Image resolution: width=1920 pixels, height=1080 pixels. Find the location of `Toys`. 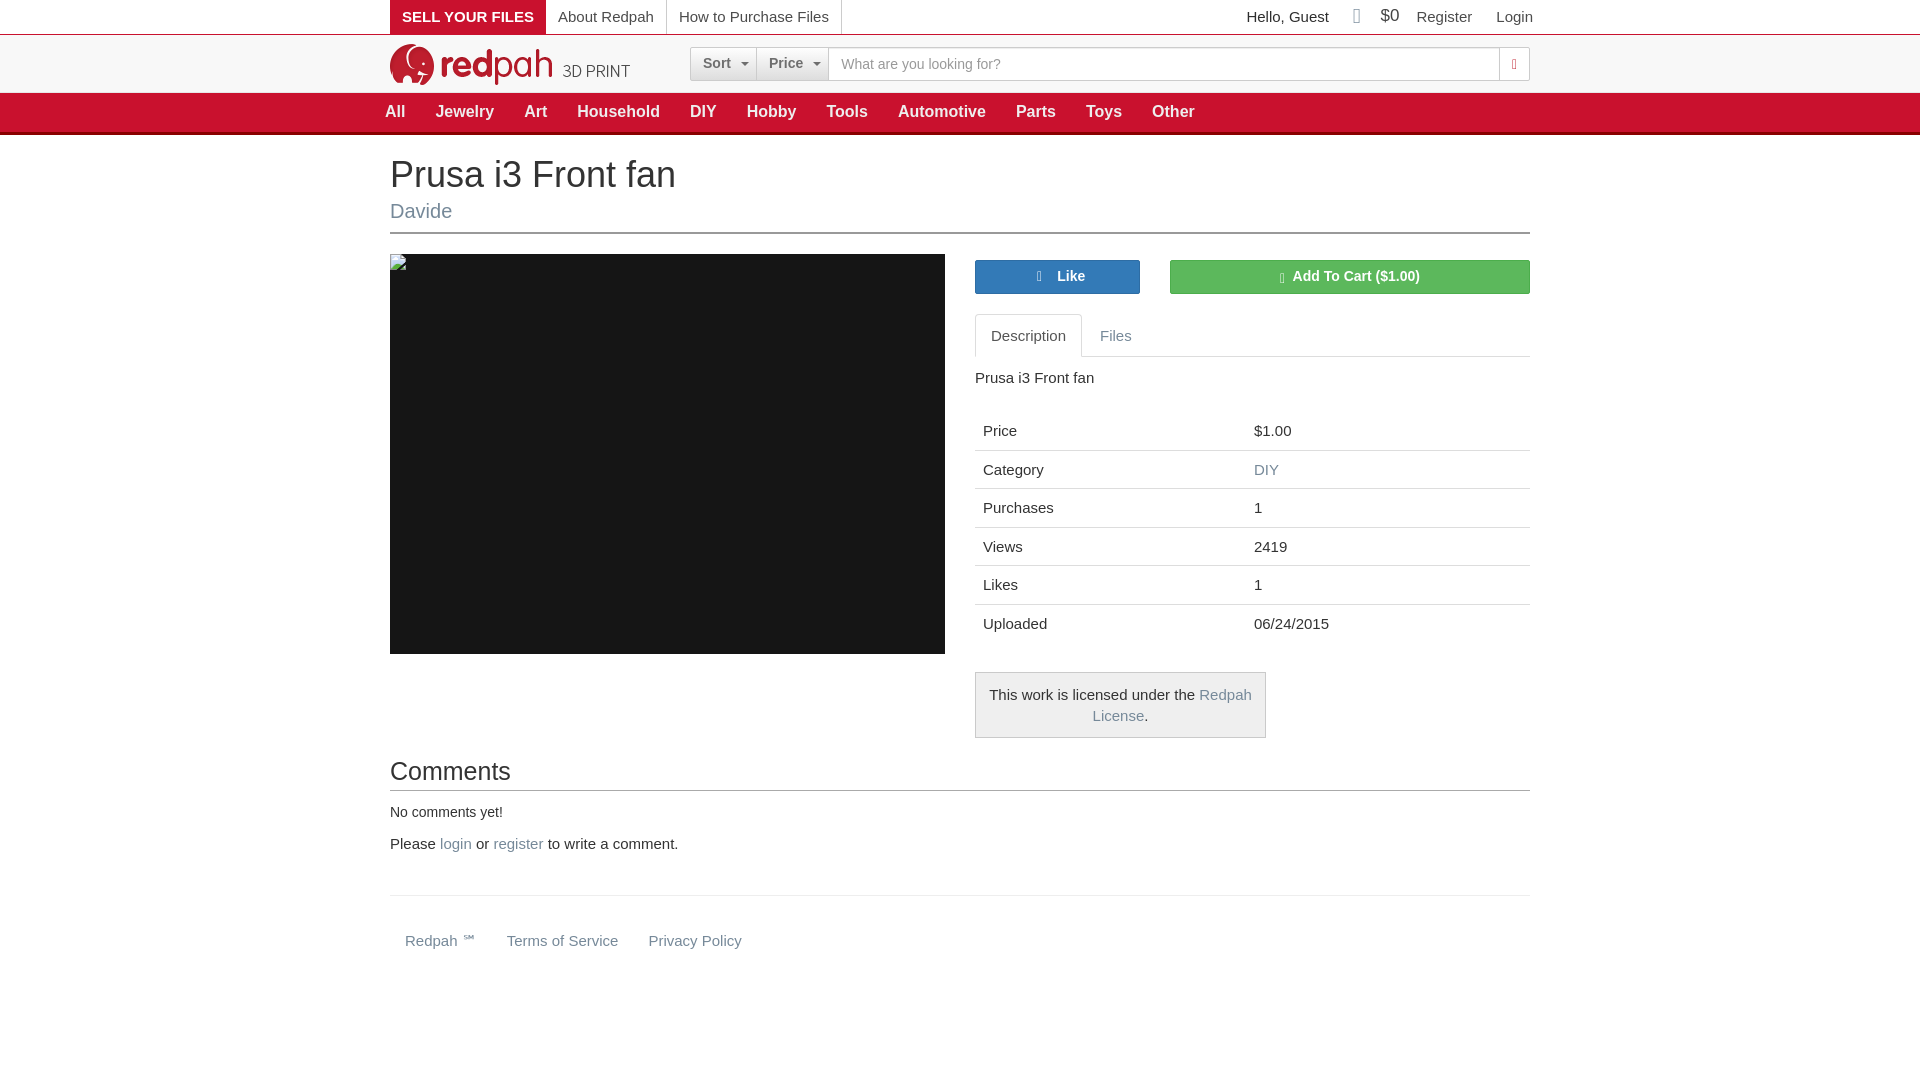

Toys is located at coordinates (1104, 112).